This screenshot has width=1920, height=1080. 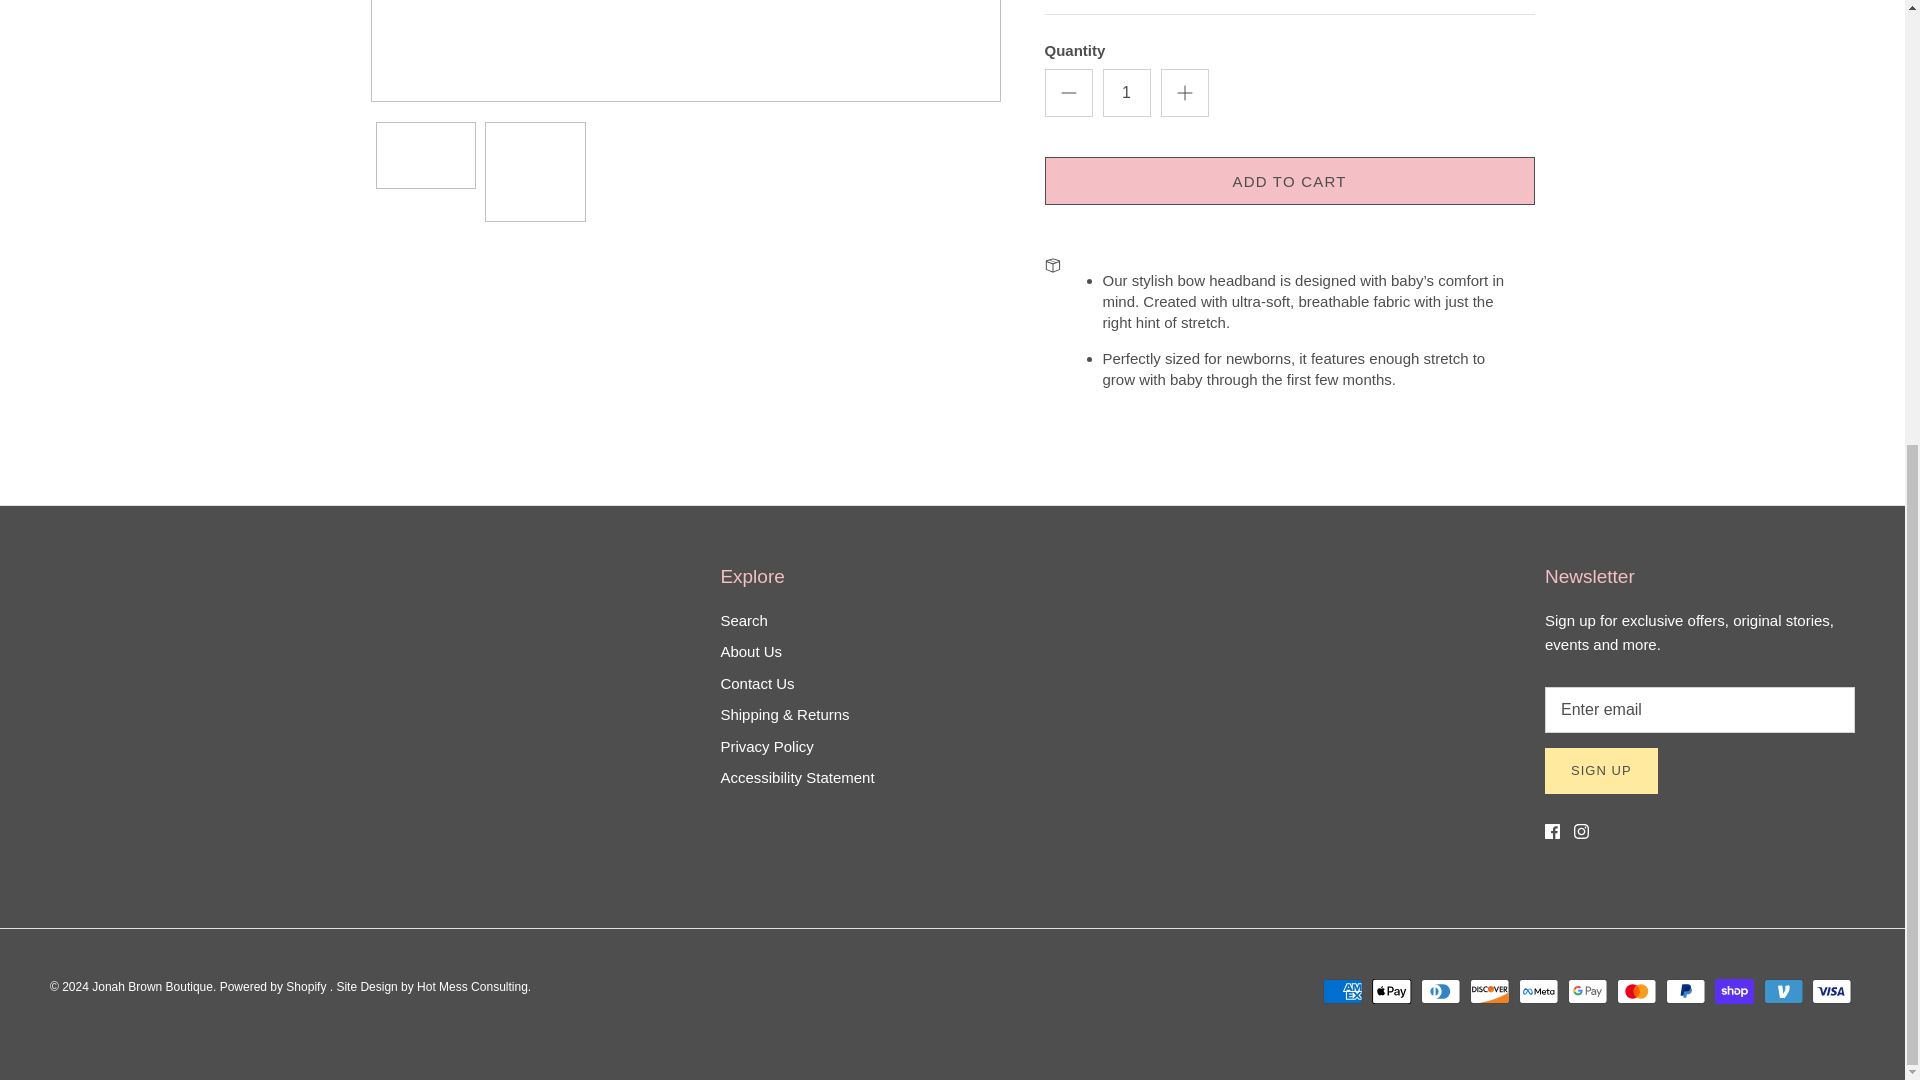 I want to click on Visa, so click(x=1831, y=991).